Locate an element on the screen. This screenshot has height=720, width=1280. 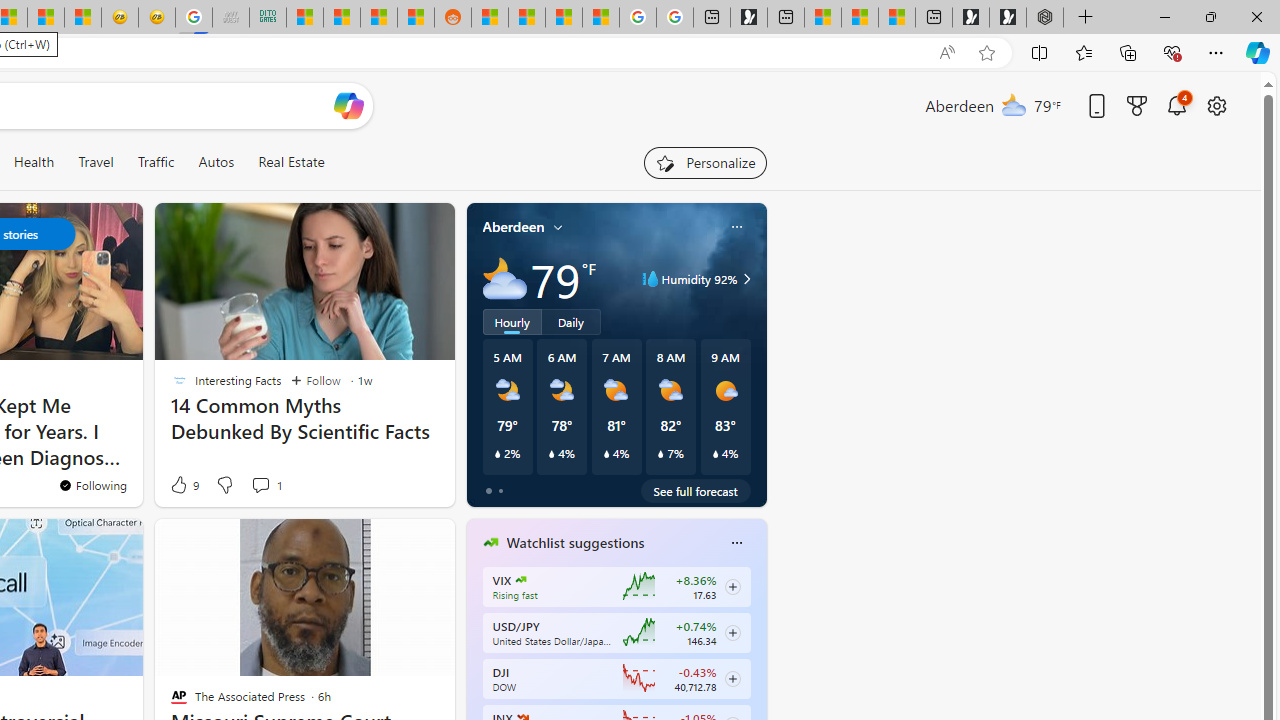
My location is located at coordinates (558, 227).